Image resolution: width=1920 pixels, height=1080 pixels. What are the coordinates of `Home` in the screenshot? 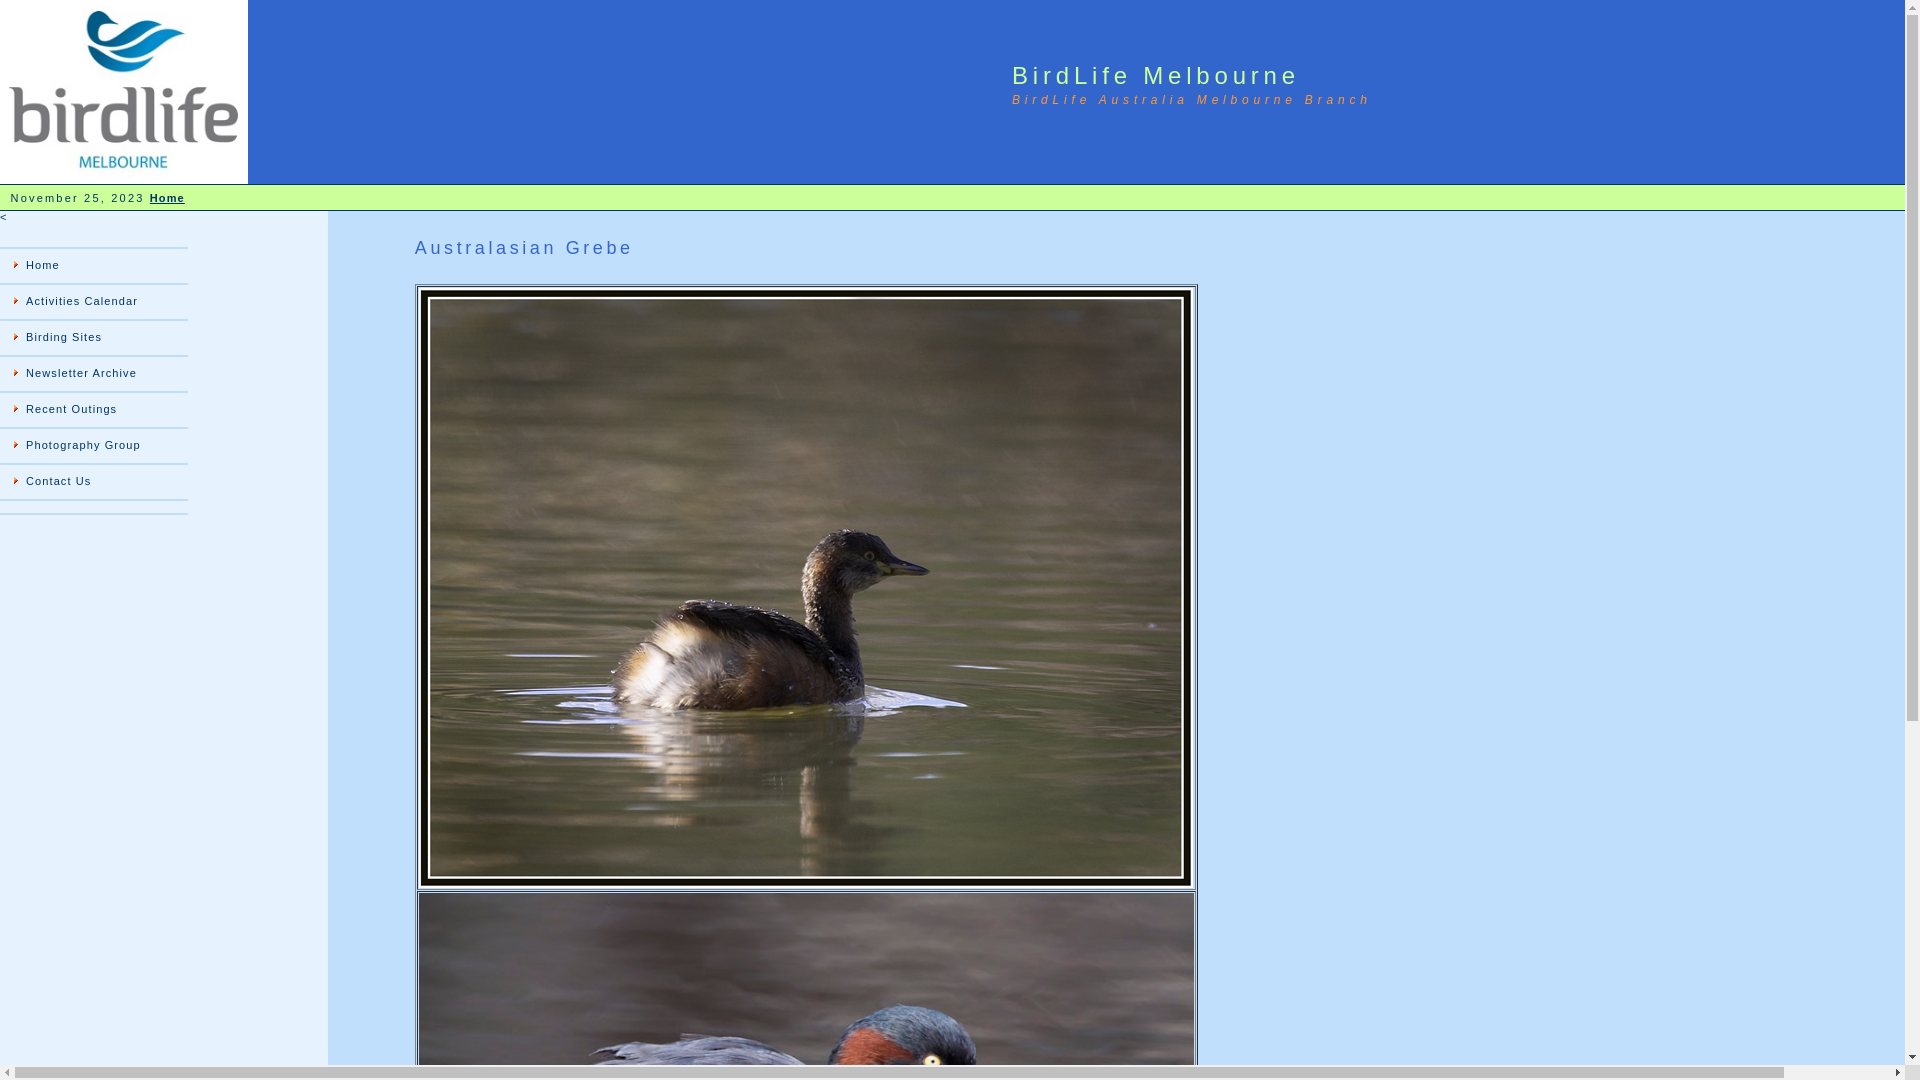 It's located at (94, 266).